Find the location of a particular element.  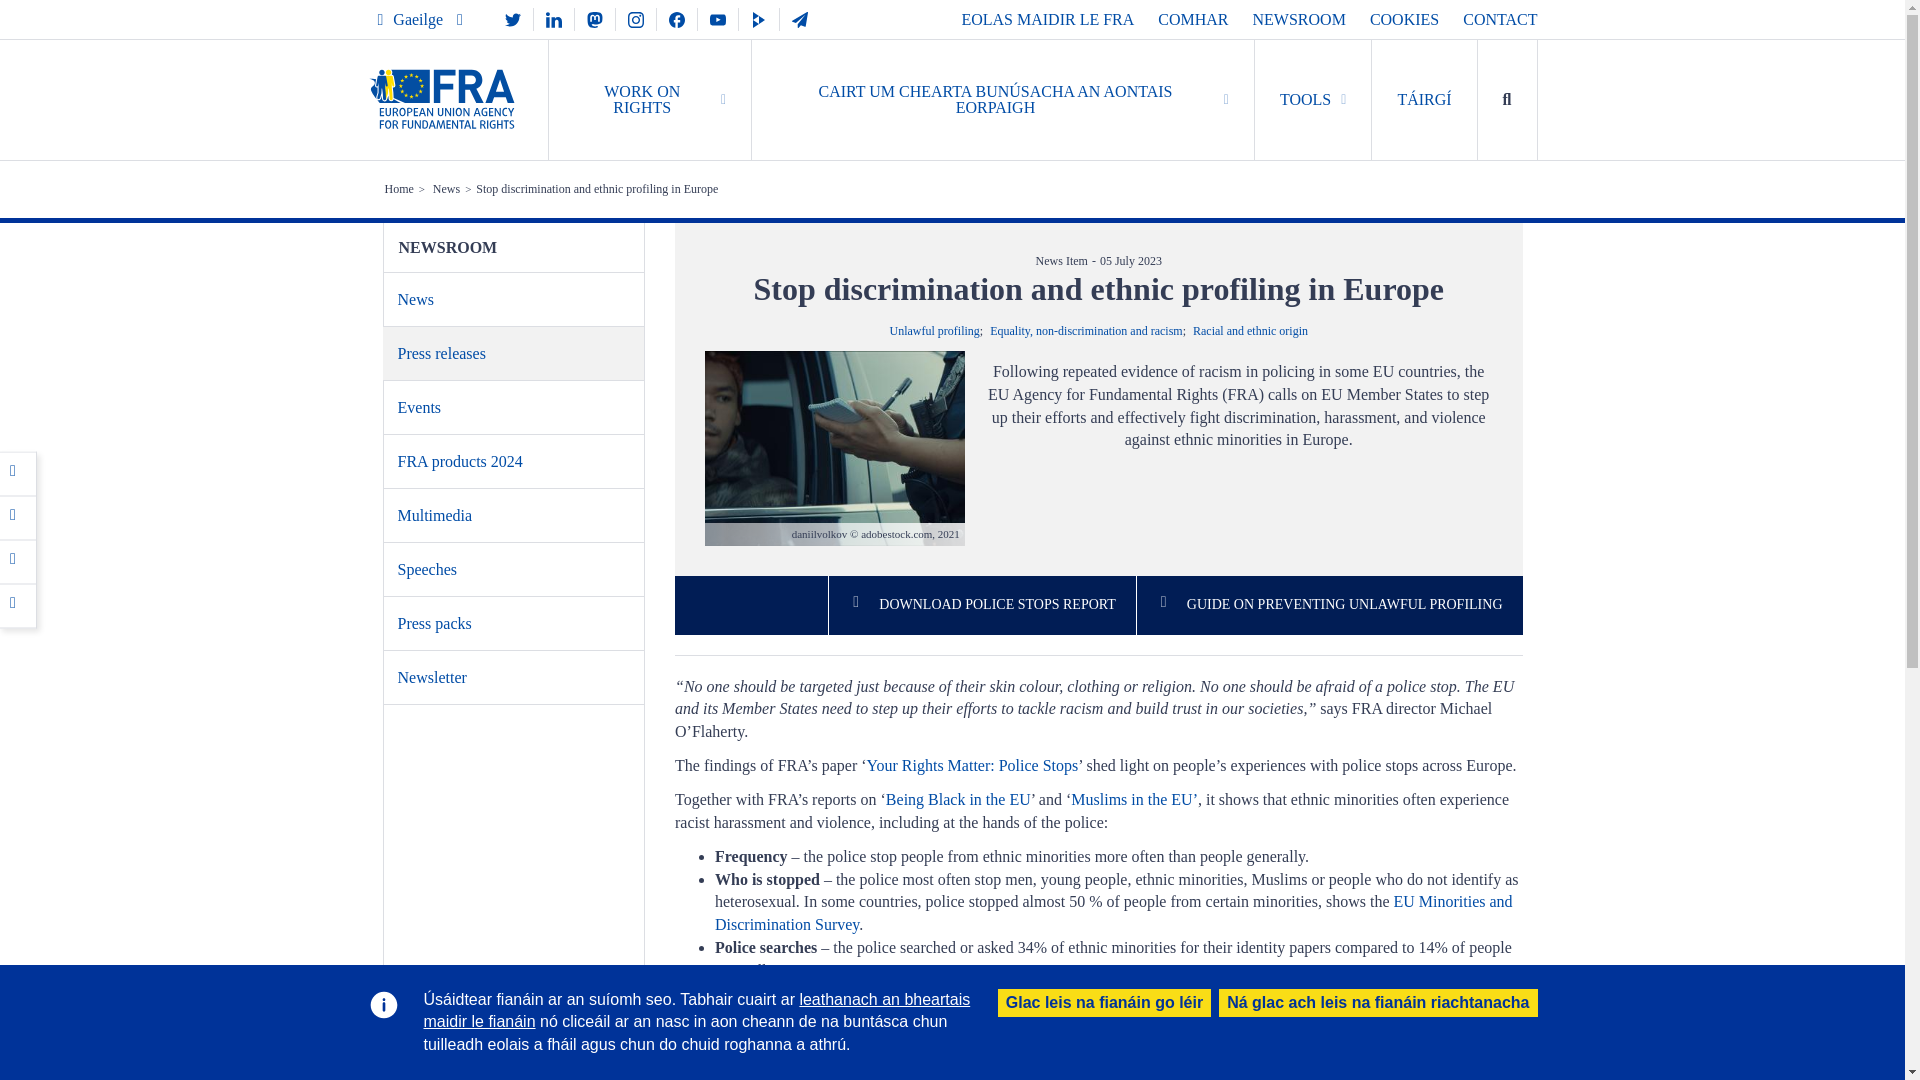

Mastodon is located at coordinates (594, 18).